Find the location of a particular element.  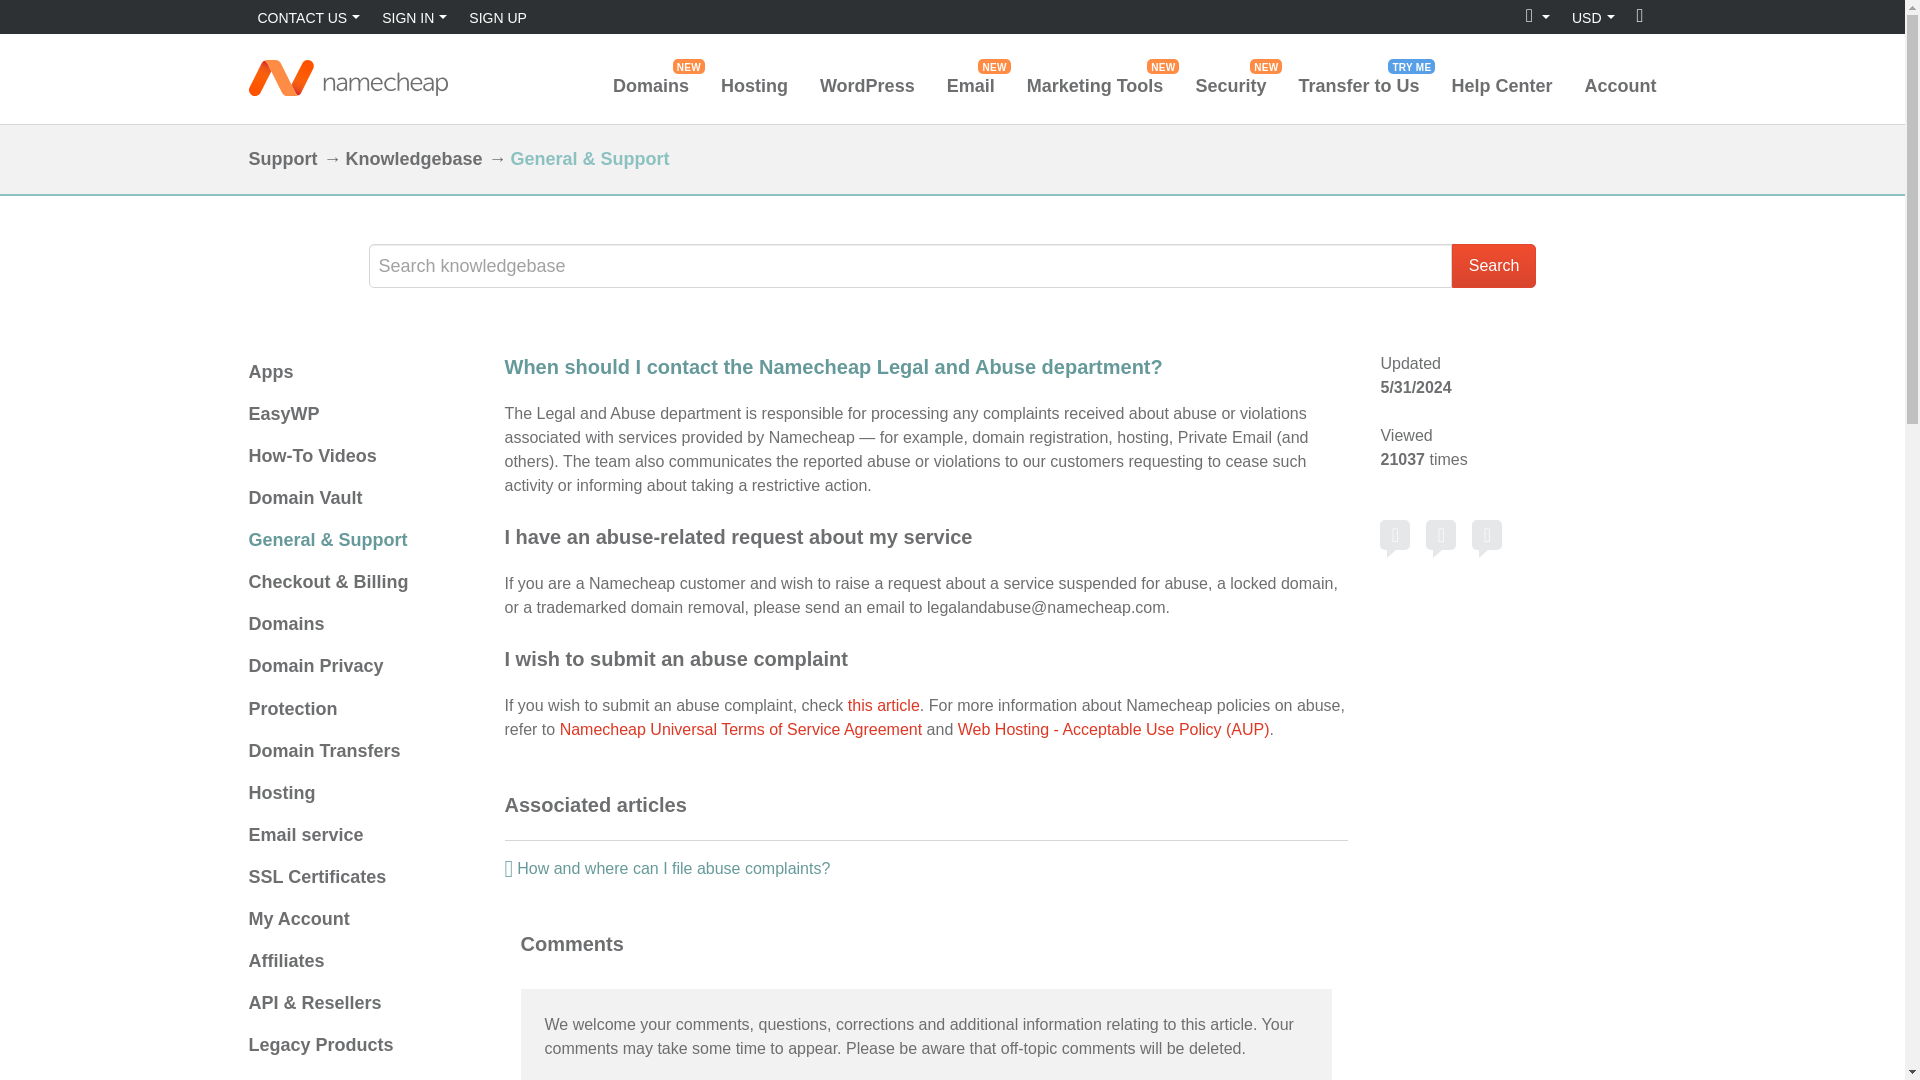

Share on Facebook is located at coordinates (754, 86).